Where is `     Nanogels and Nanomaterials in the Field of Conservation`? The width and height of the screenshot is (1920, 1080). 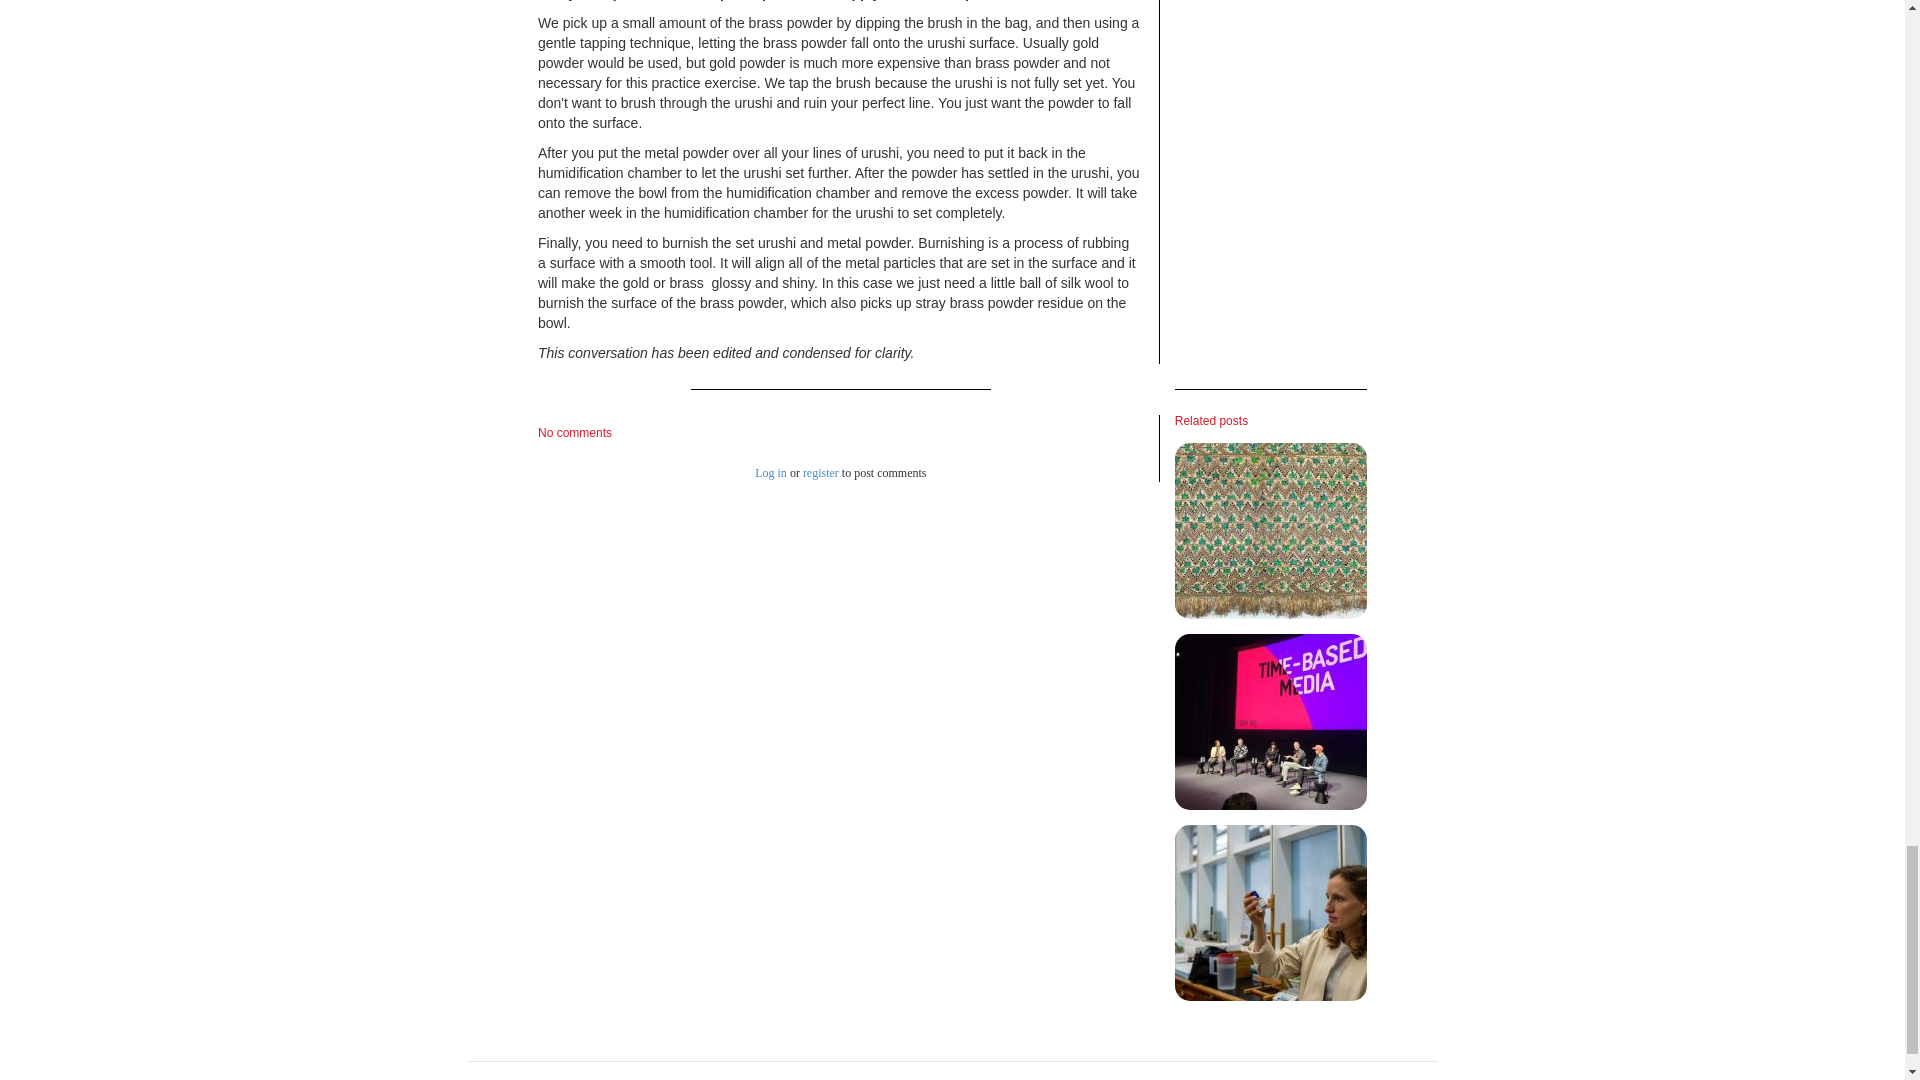
     Nanogels and Nanomaterials in the Field of Conservation is located at coordinates (1271, 913).